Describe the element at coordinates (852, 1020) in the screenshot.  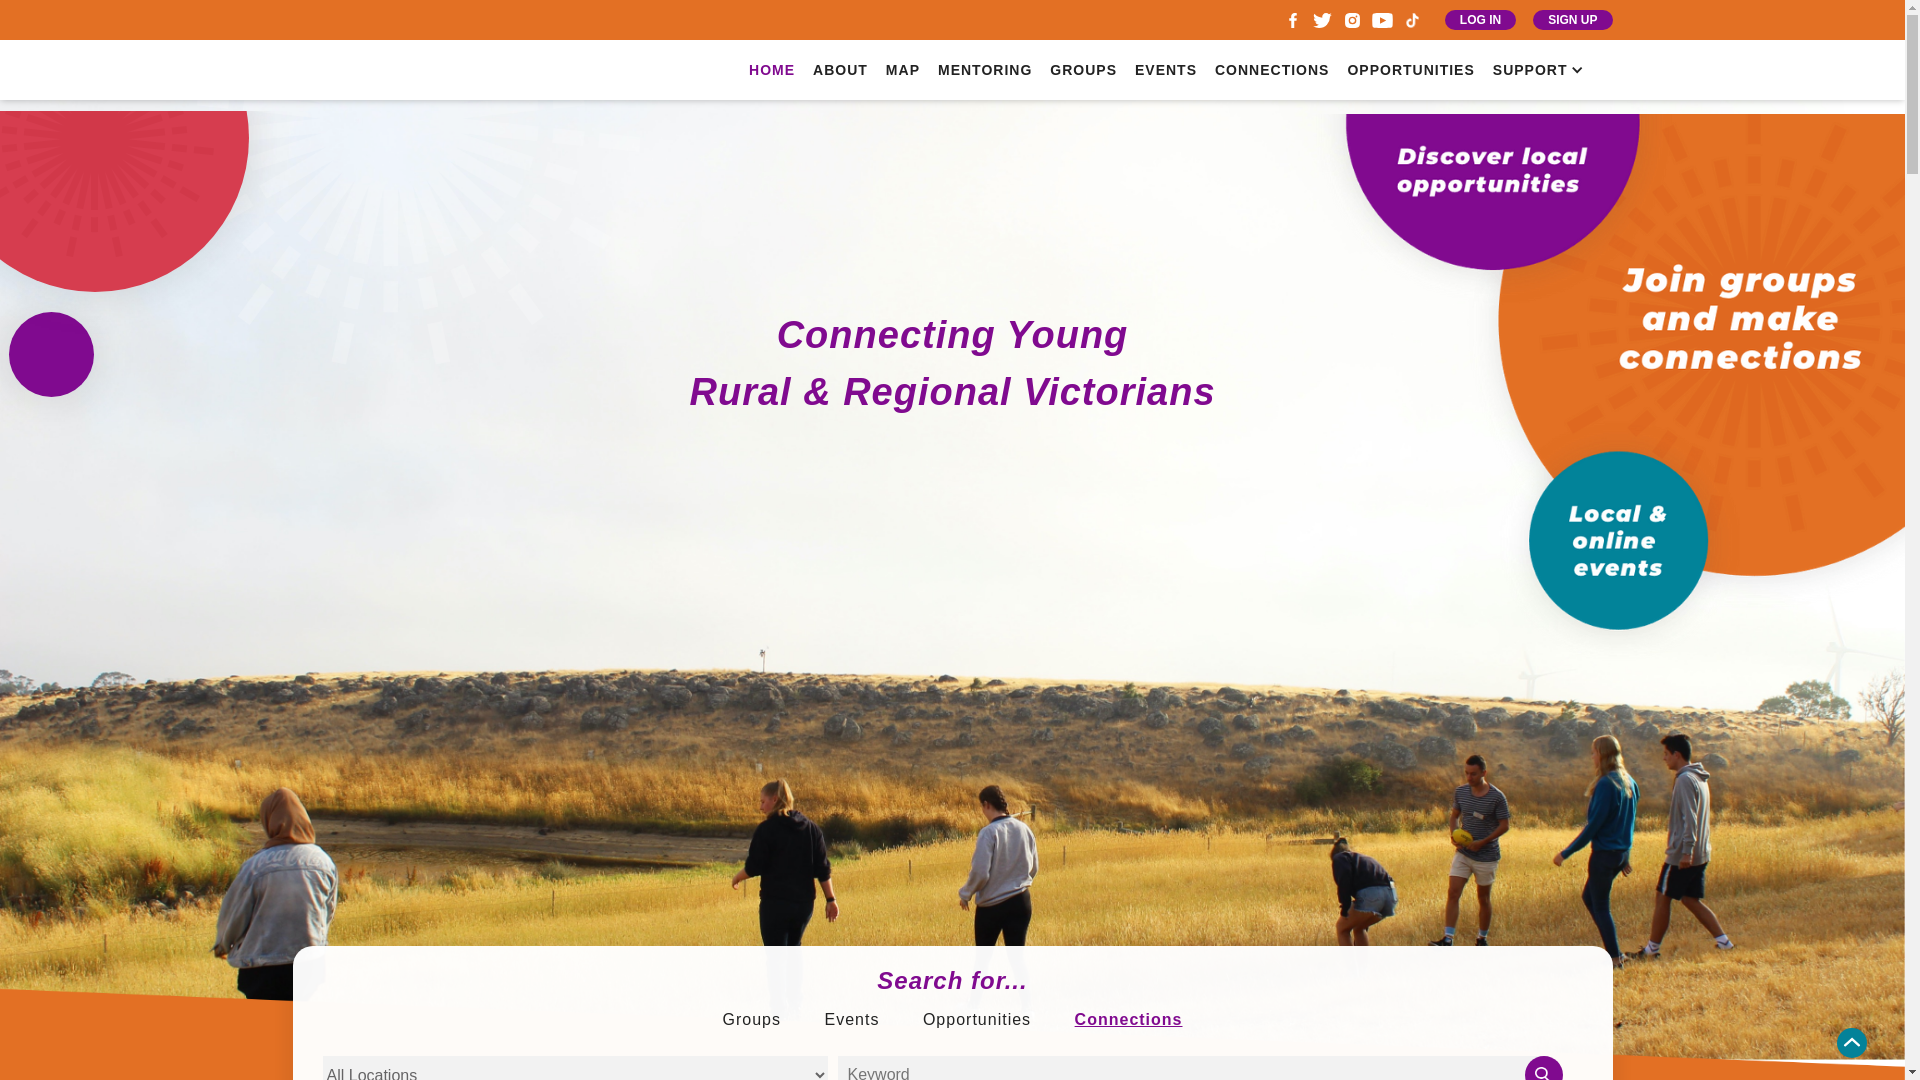
I see `Events` at that location.